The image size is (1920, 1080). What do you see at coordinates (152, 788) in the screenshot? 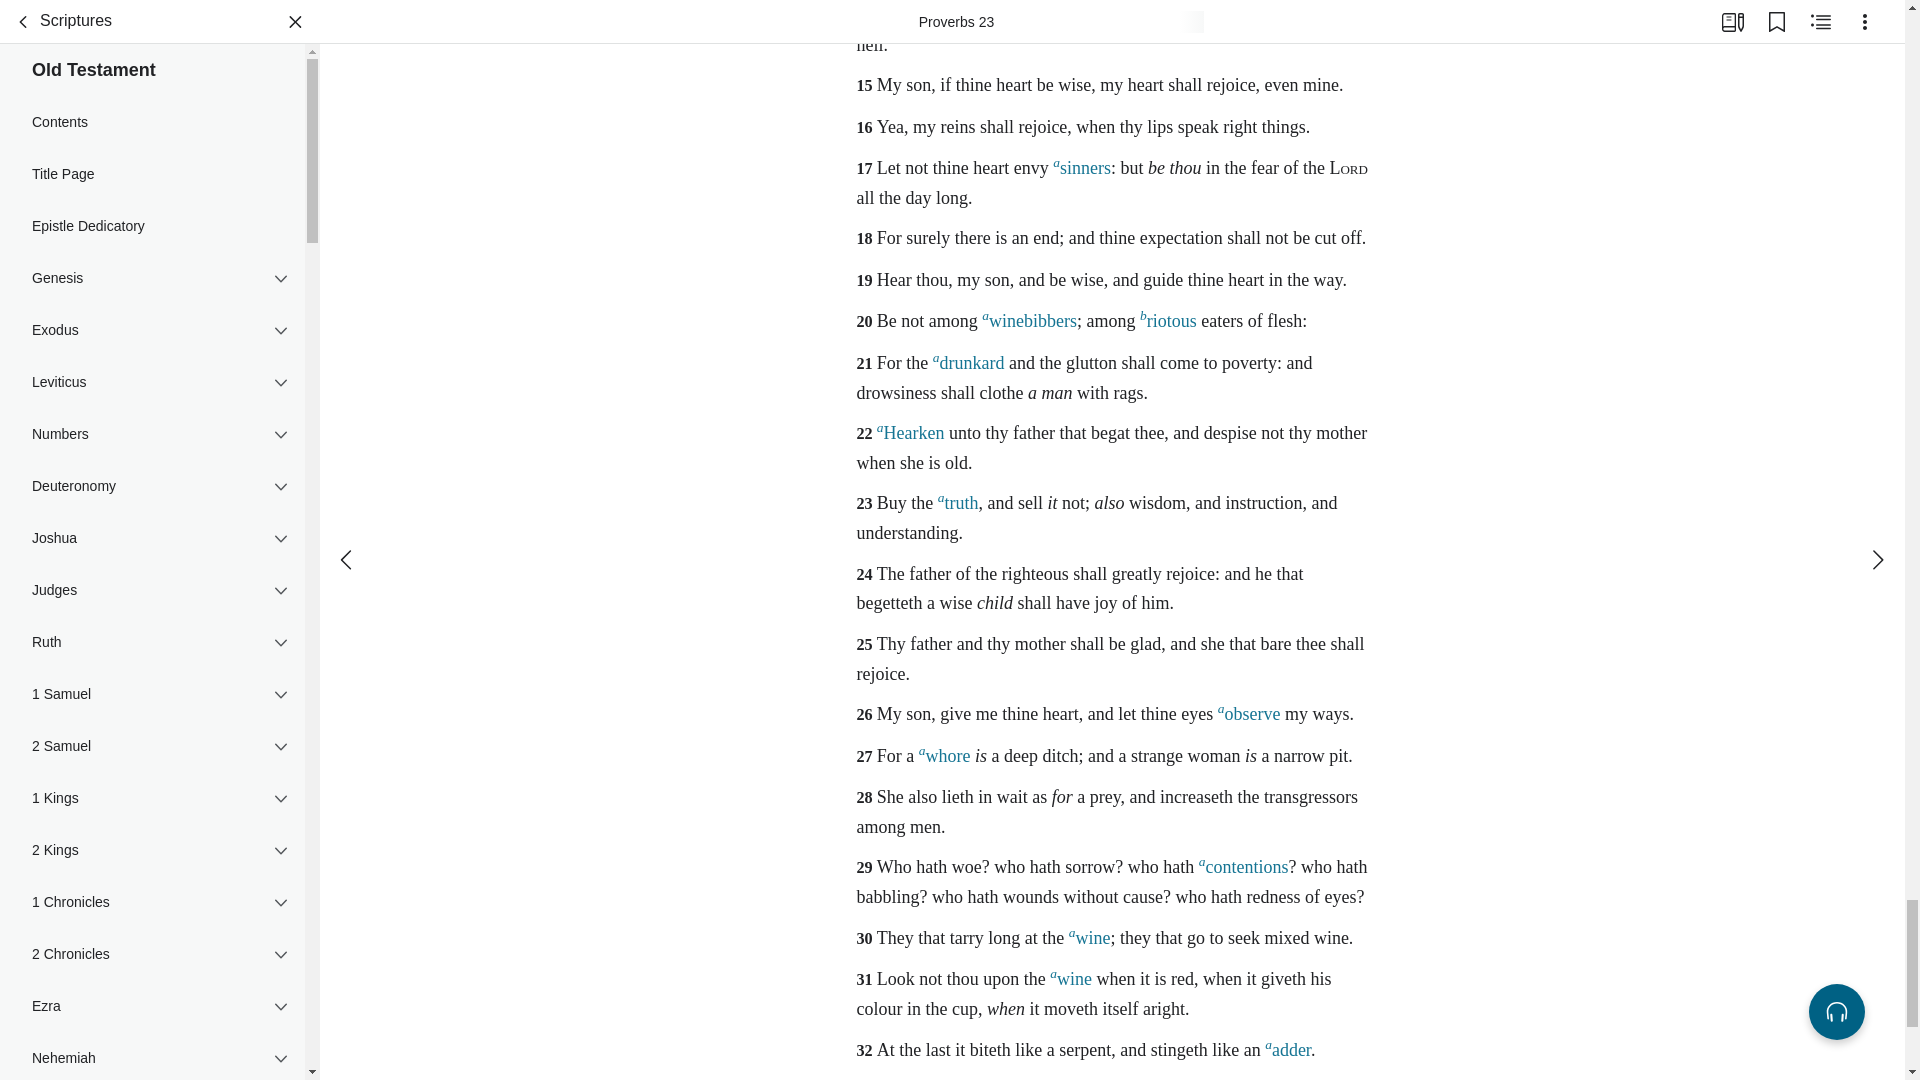
I see `Proverbs 14` at bounding box center [152, 788].